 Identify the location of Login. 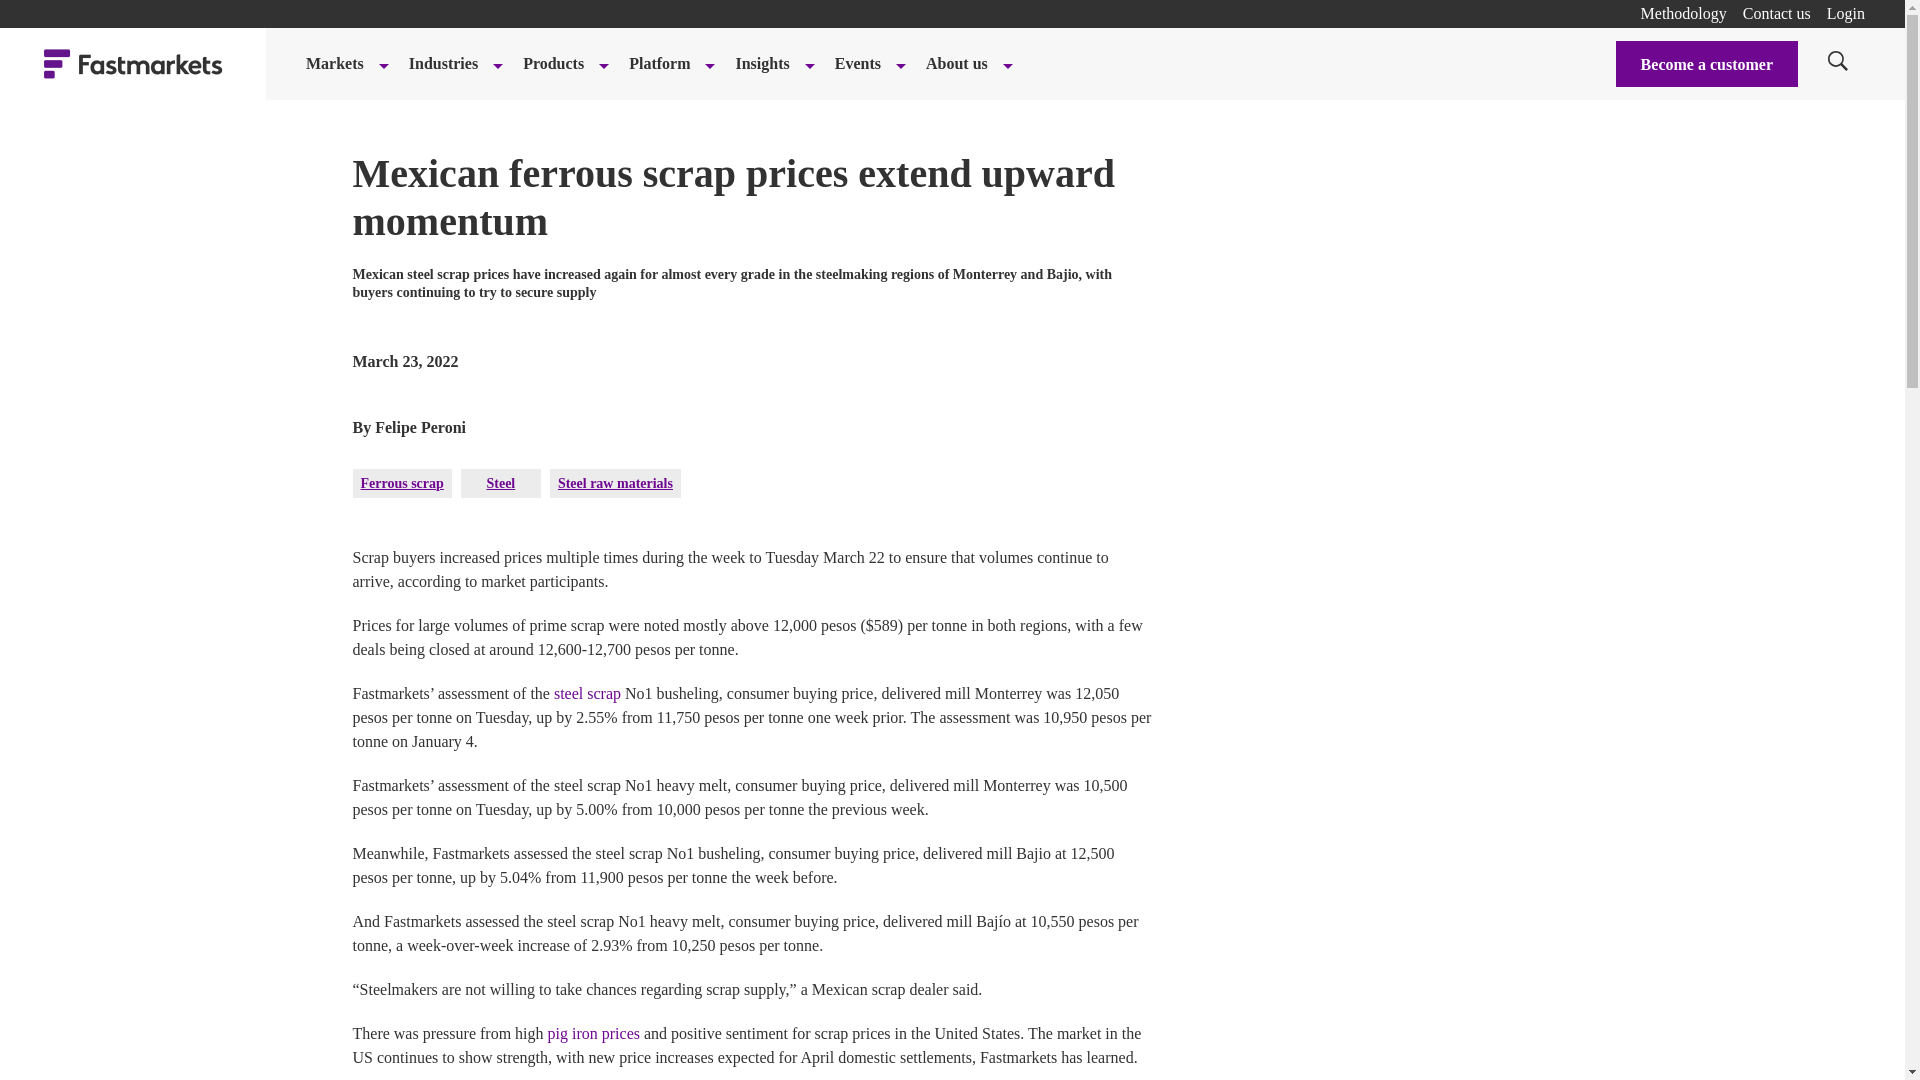
(1846, 13).